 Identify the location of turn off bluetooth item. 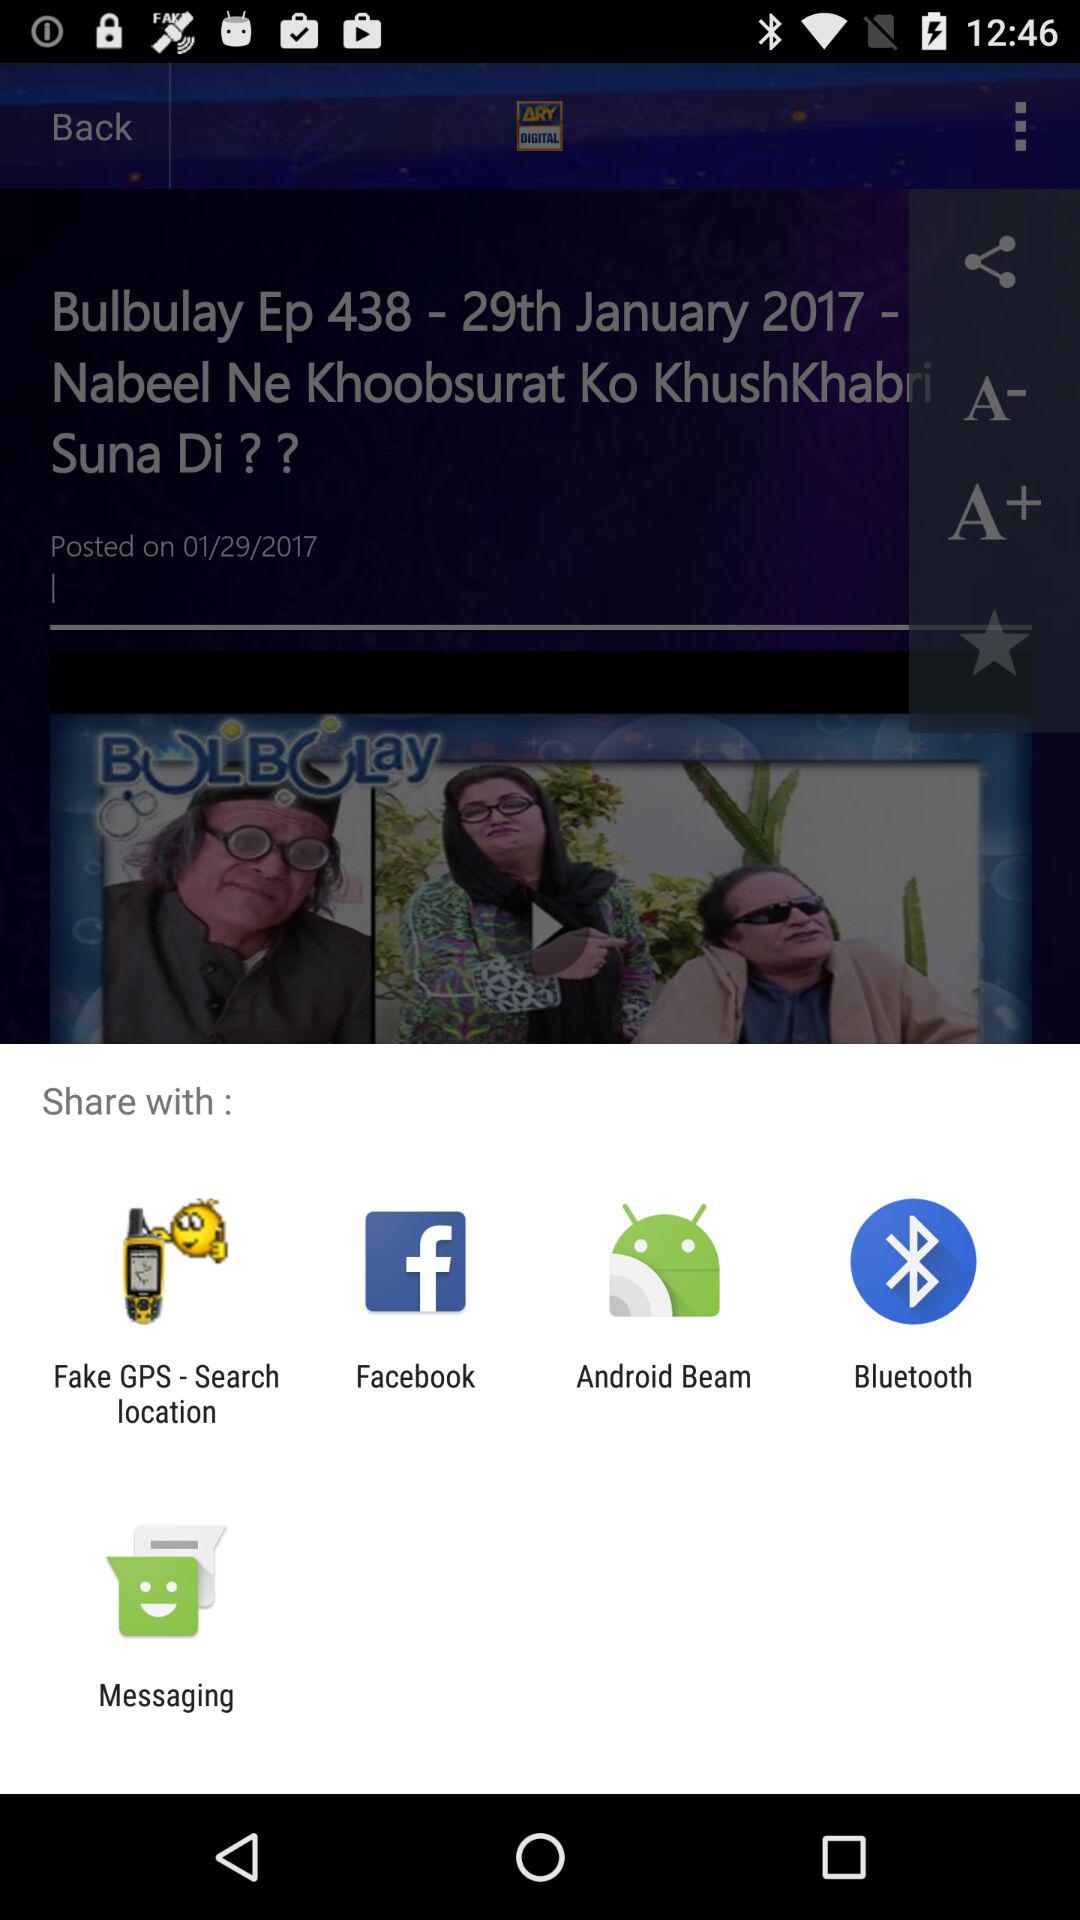
(912, 1393).